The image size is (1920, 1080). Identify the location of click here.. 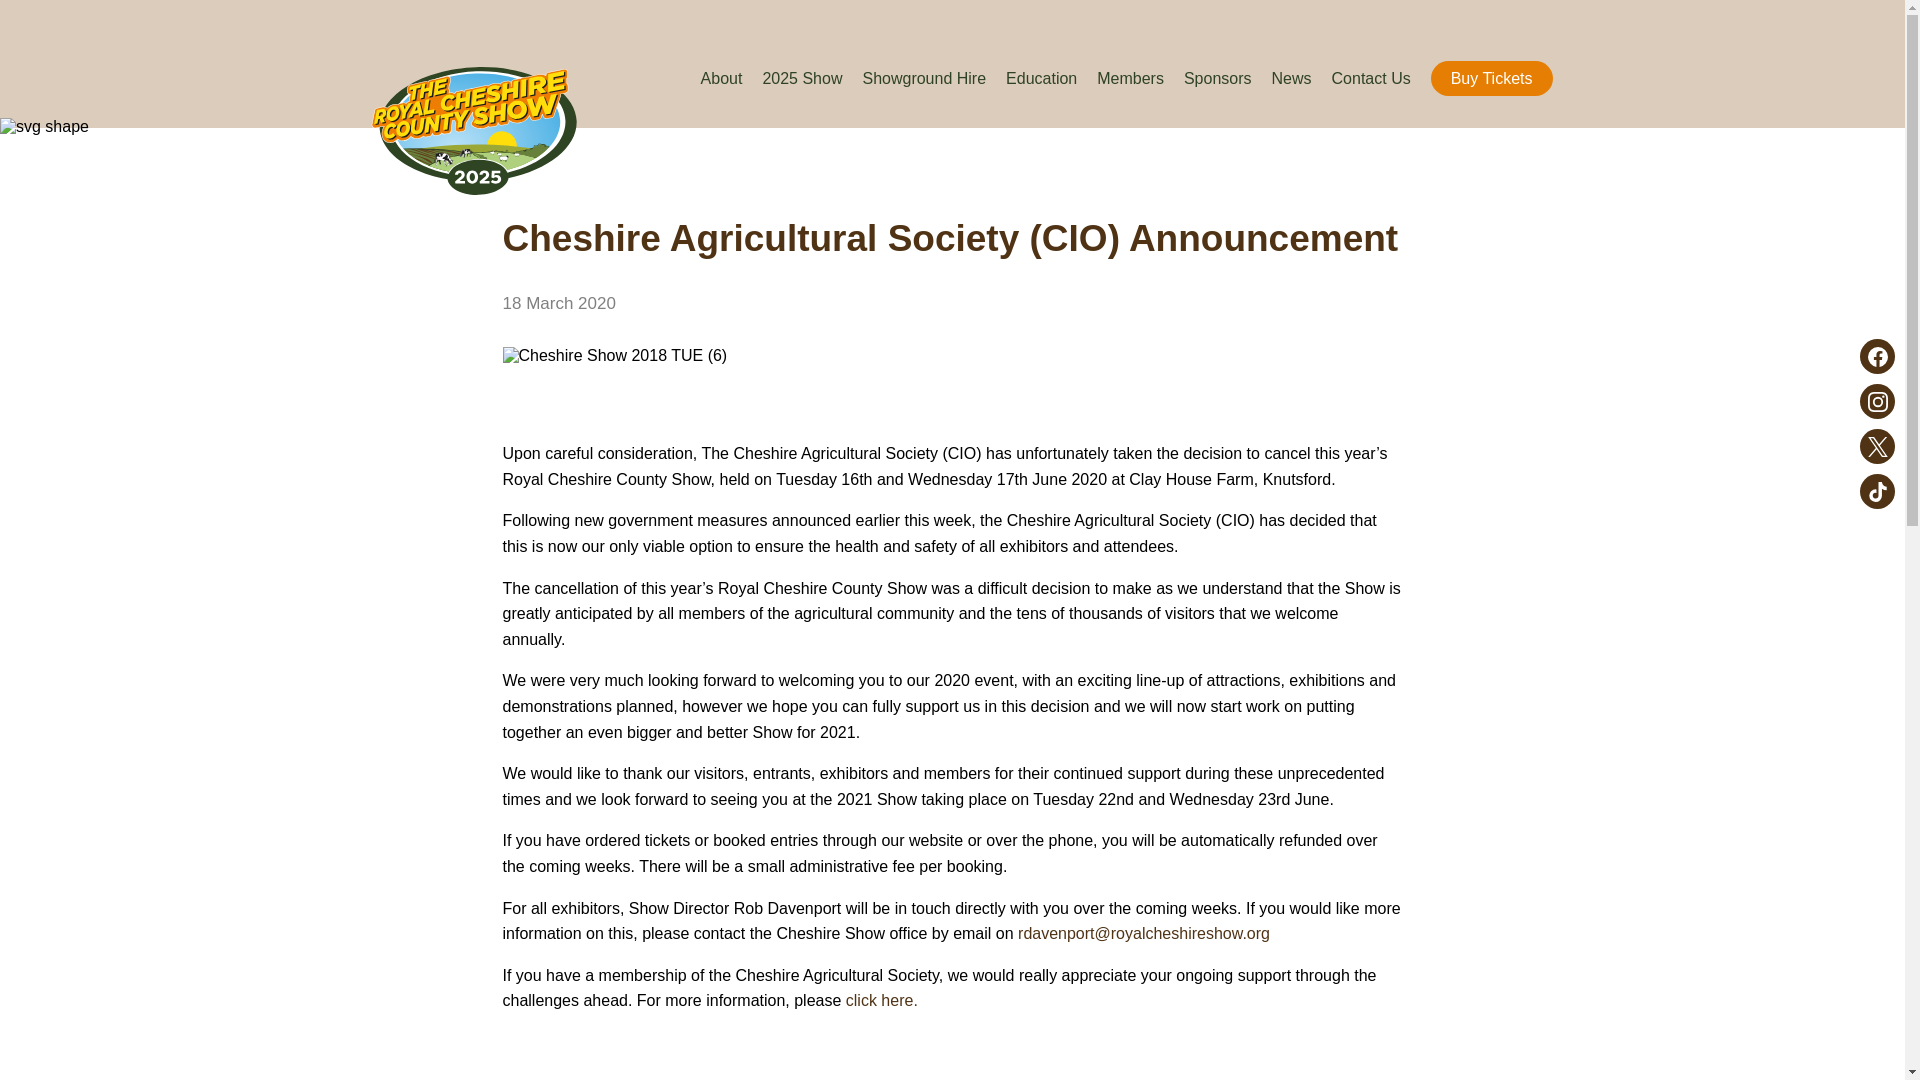
(882, 1000).